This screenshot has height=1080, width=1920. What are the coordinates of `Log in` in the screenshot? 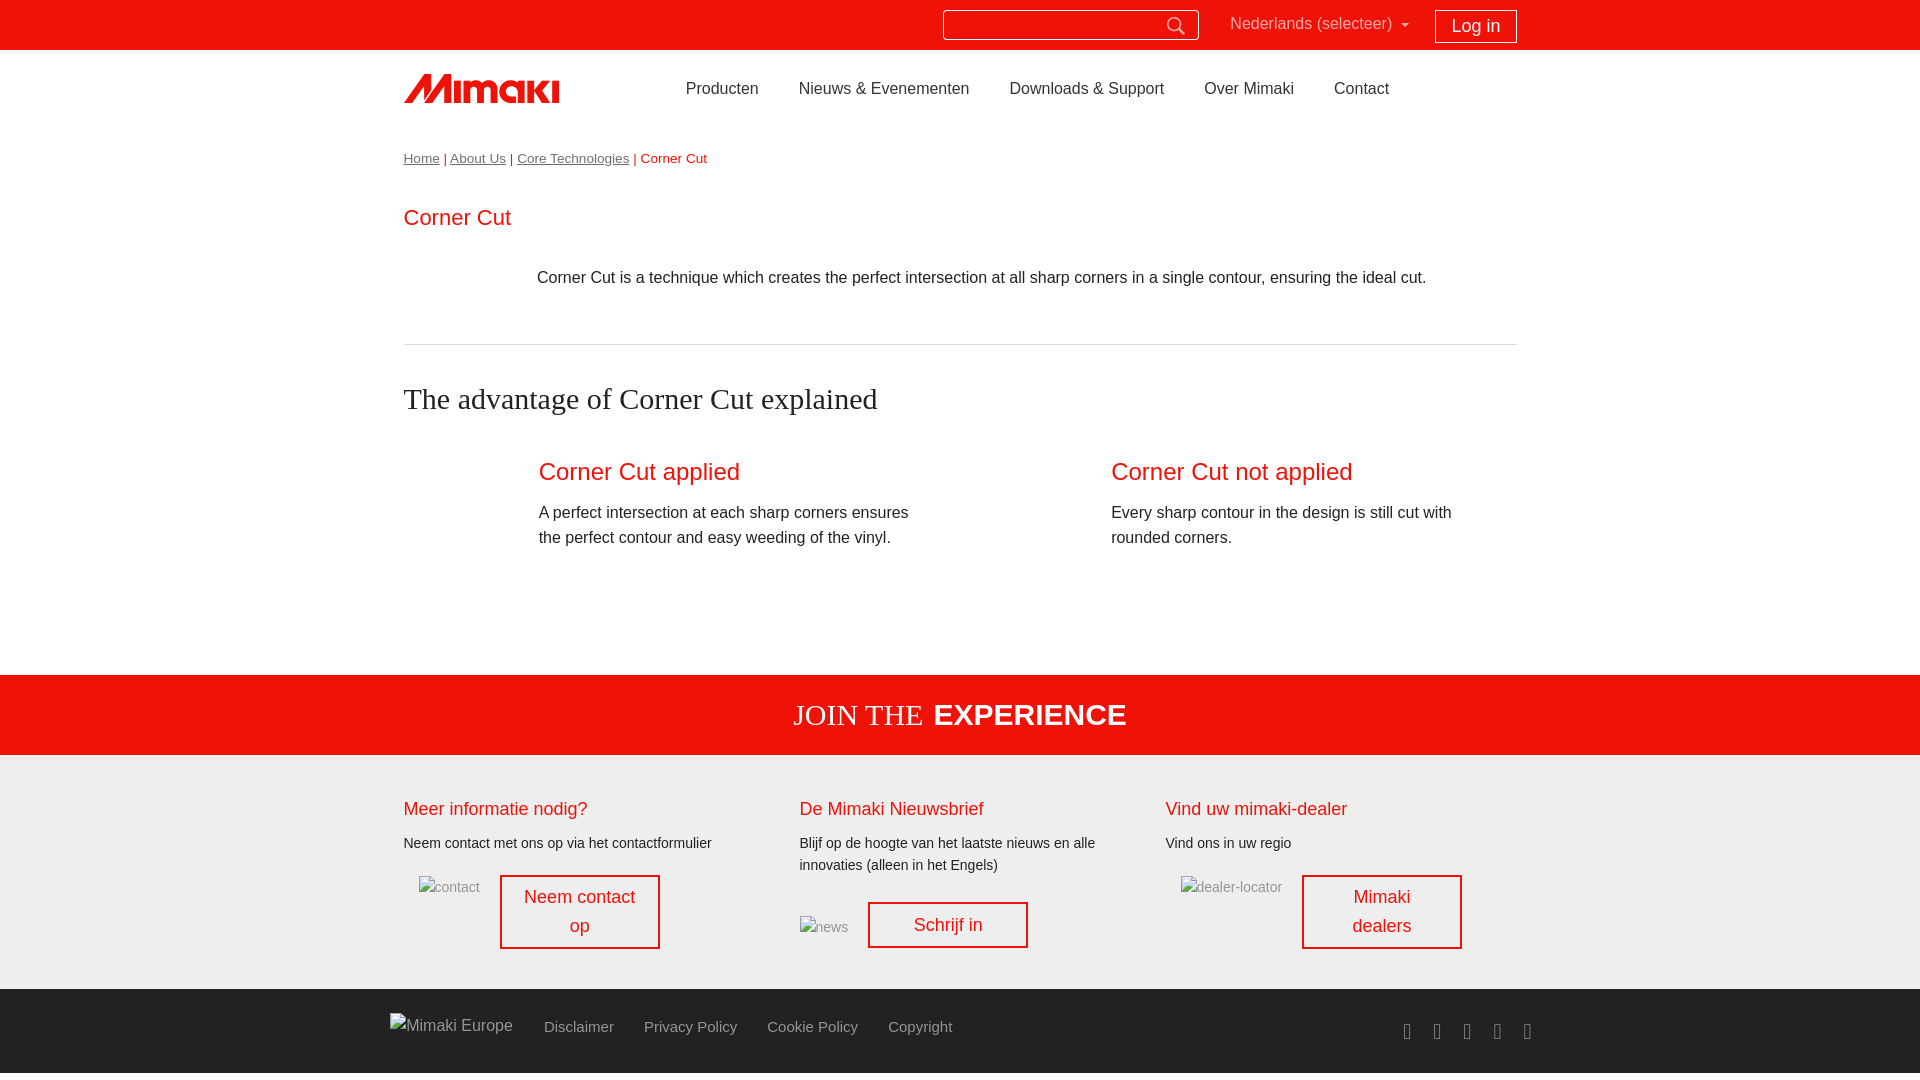 It's located at (1475, 26).